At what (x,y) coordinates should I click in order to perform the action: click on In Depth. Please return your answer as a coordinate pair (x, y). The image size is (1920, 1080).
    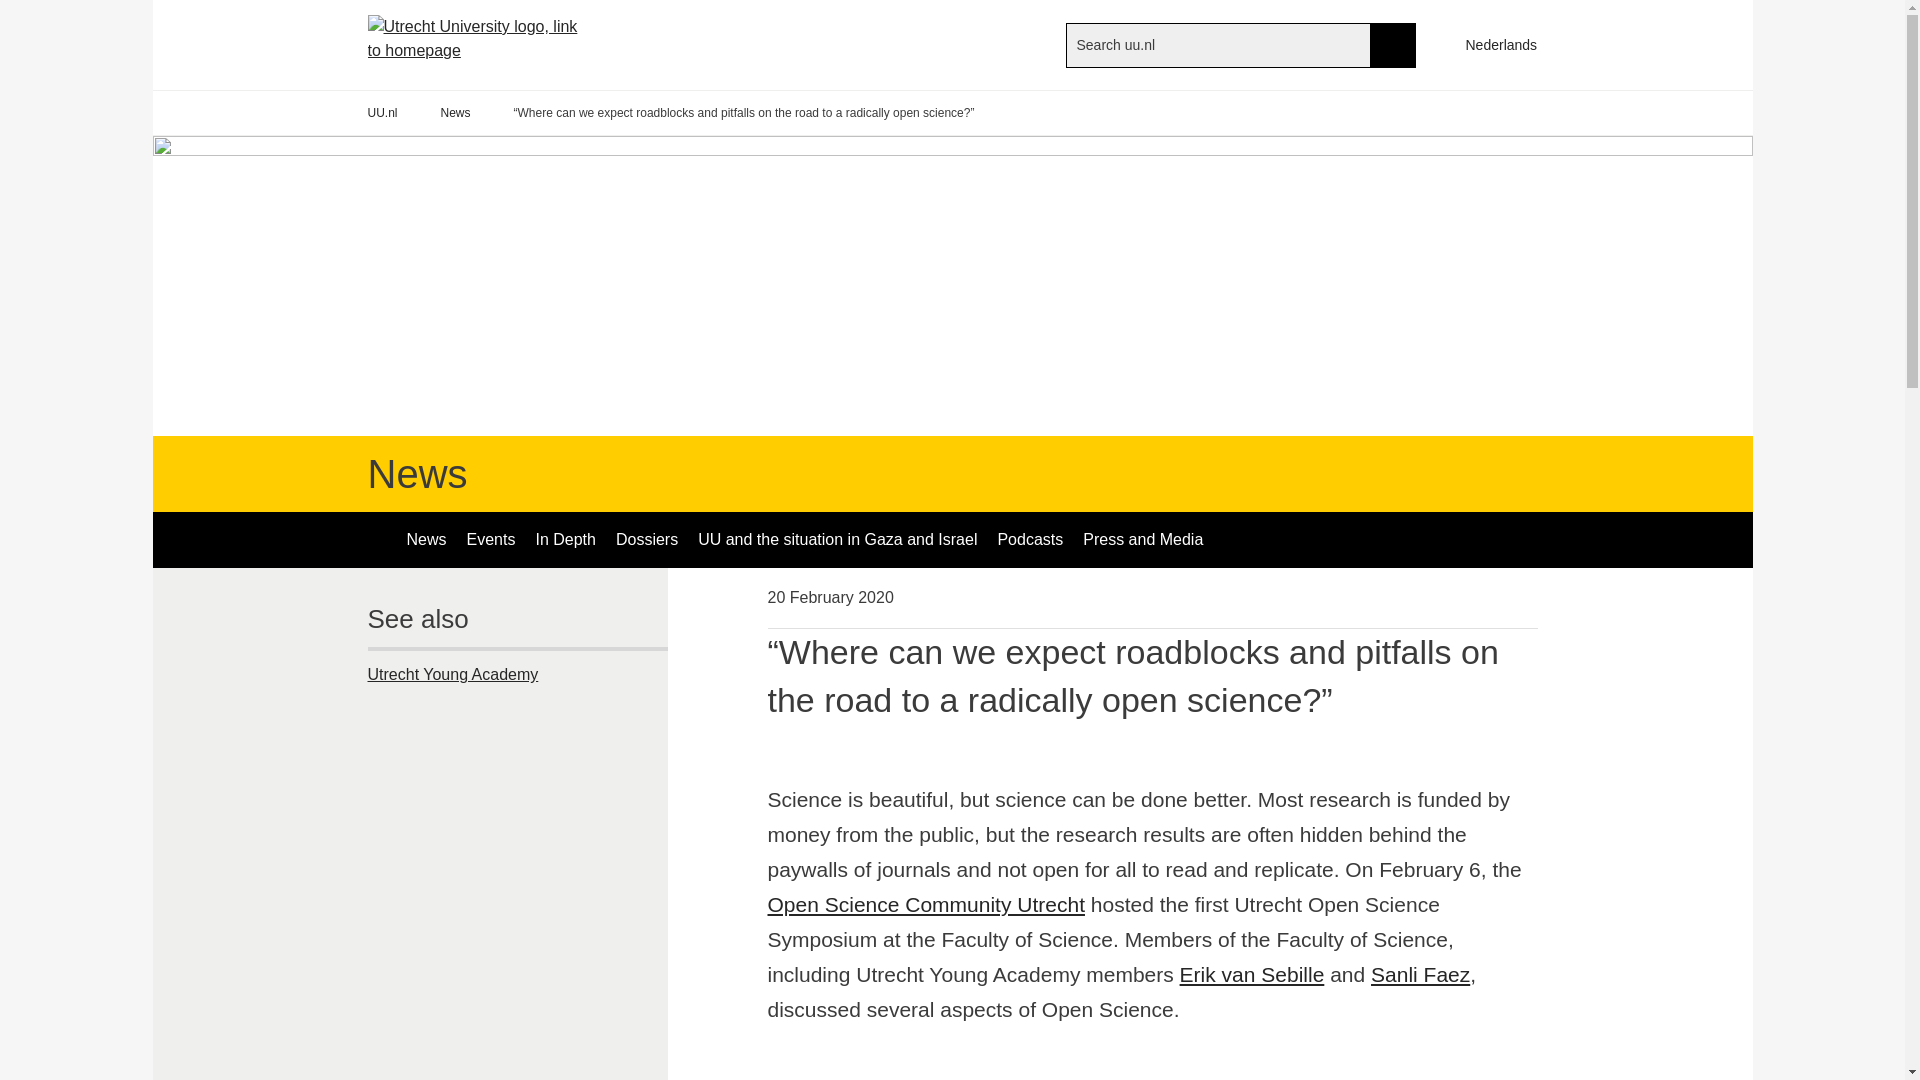
    Looking at the image, I should click on (564, 540).